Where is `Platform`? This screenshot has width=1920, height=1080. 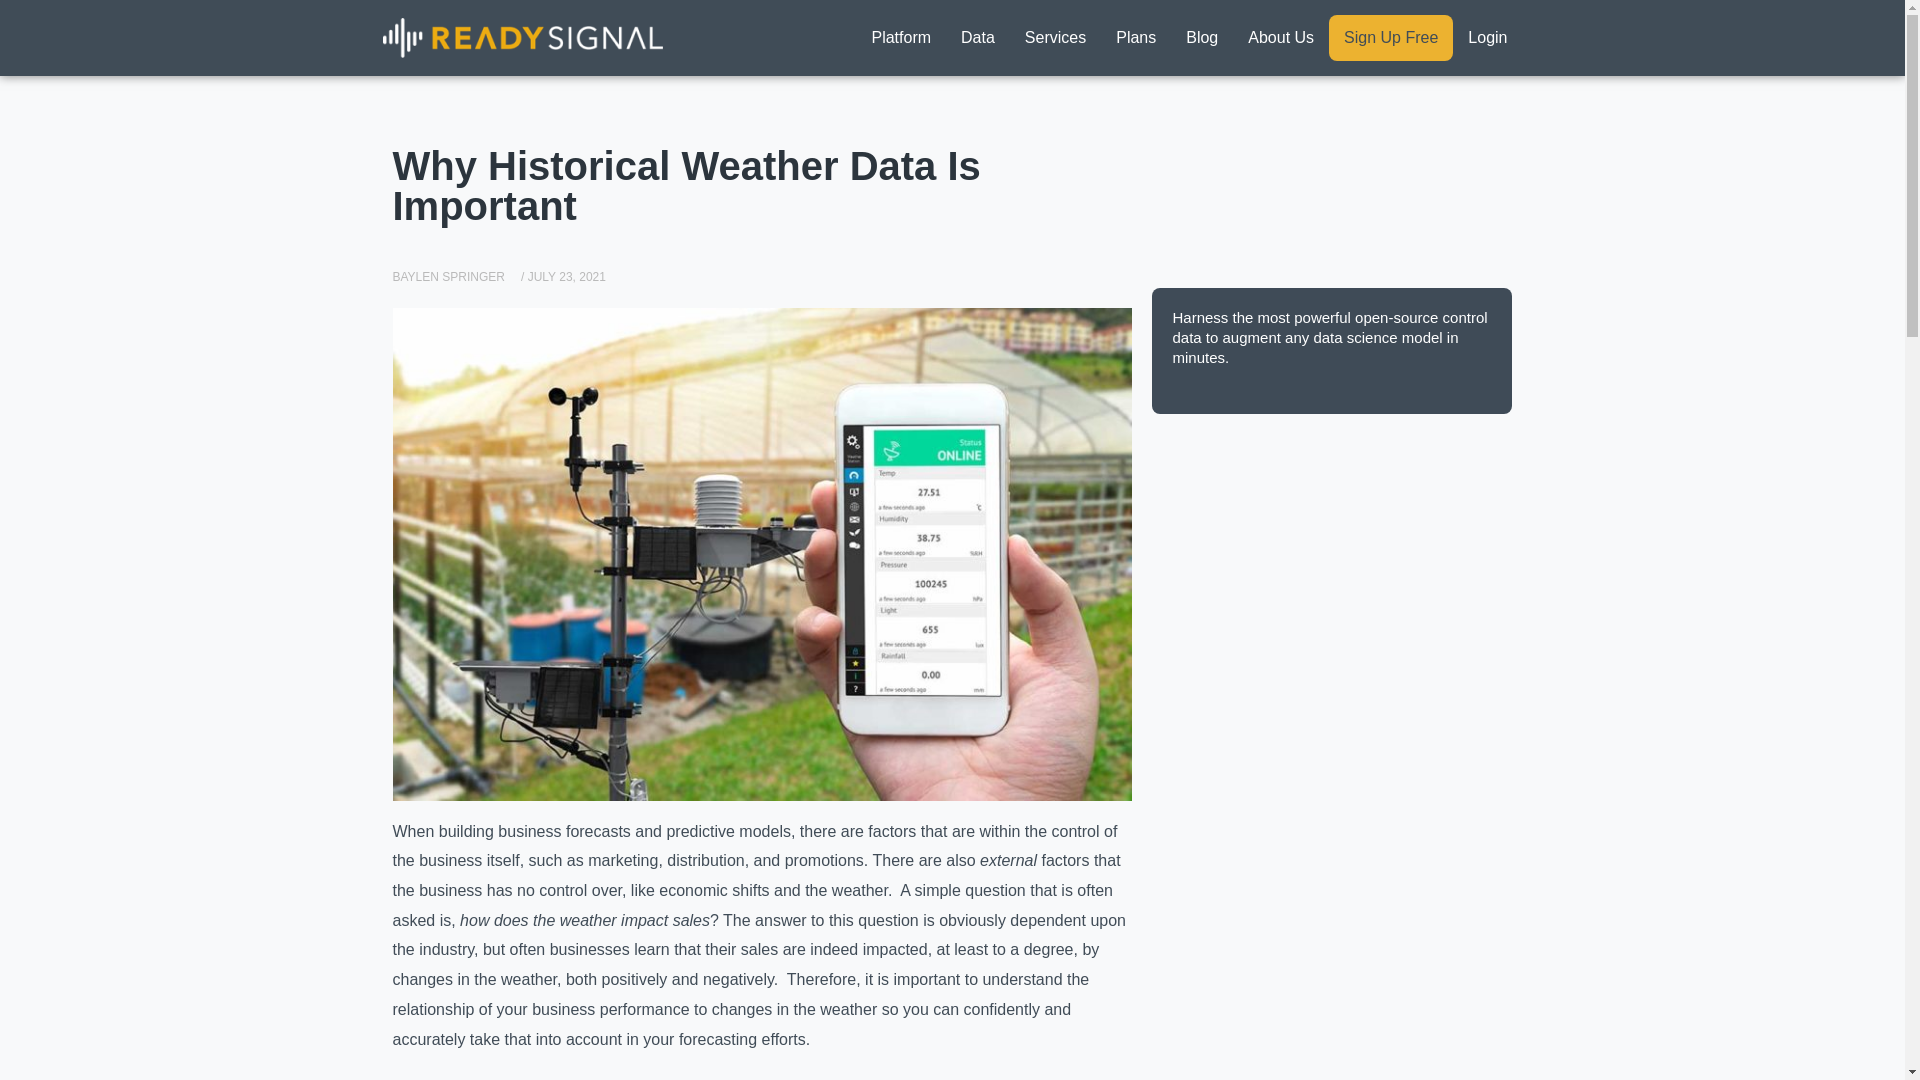
Platform is located at coordinates (901, 38).